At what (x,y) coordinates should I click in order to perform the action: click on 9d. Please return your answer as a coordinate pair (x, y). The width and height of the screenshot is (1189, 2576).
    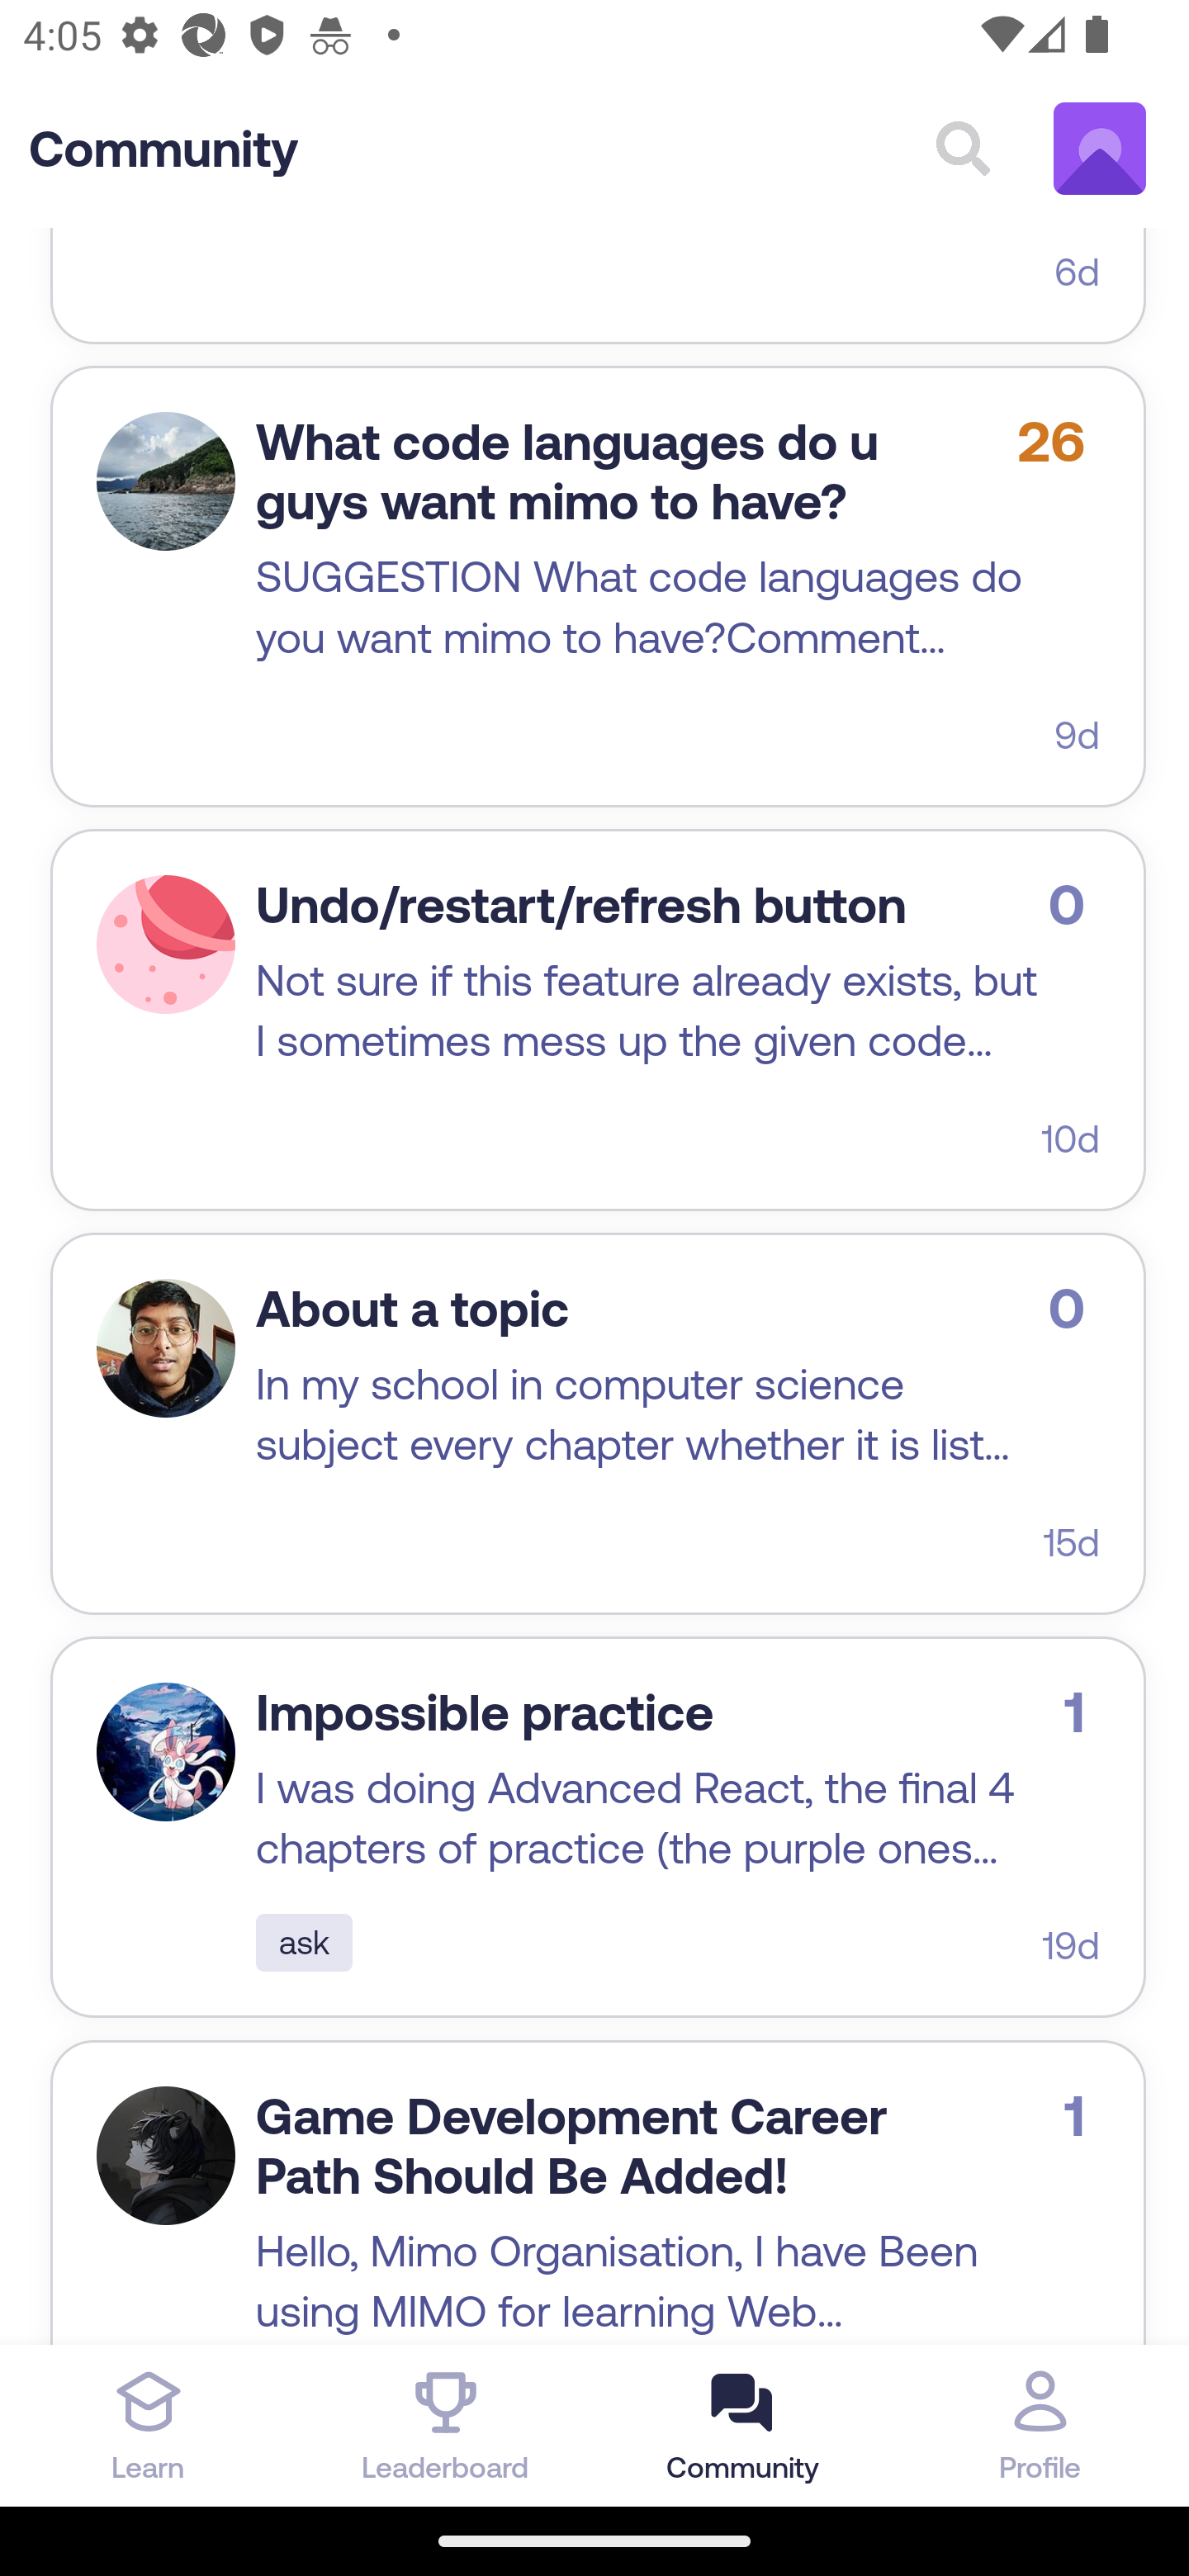
    Looking at the image, I should click on (1077, 736).